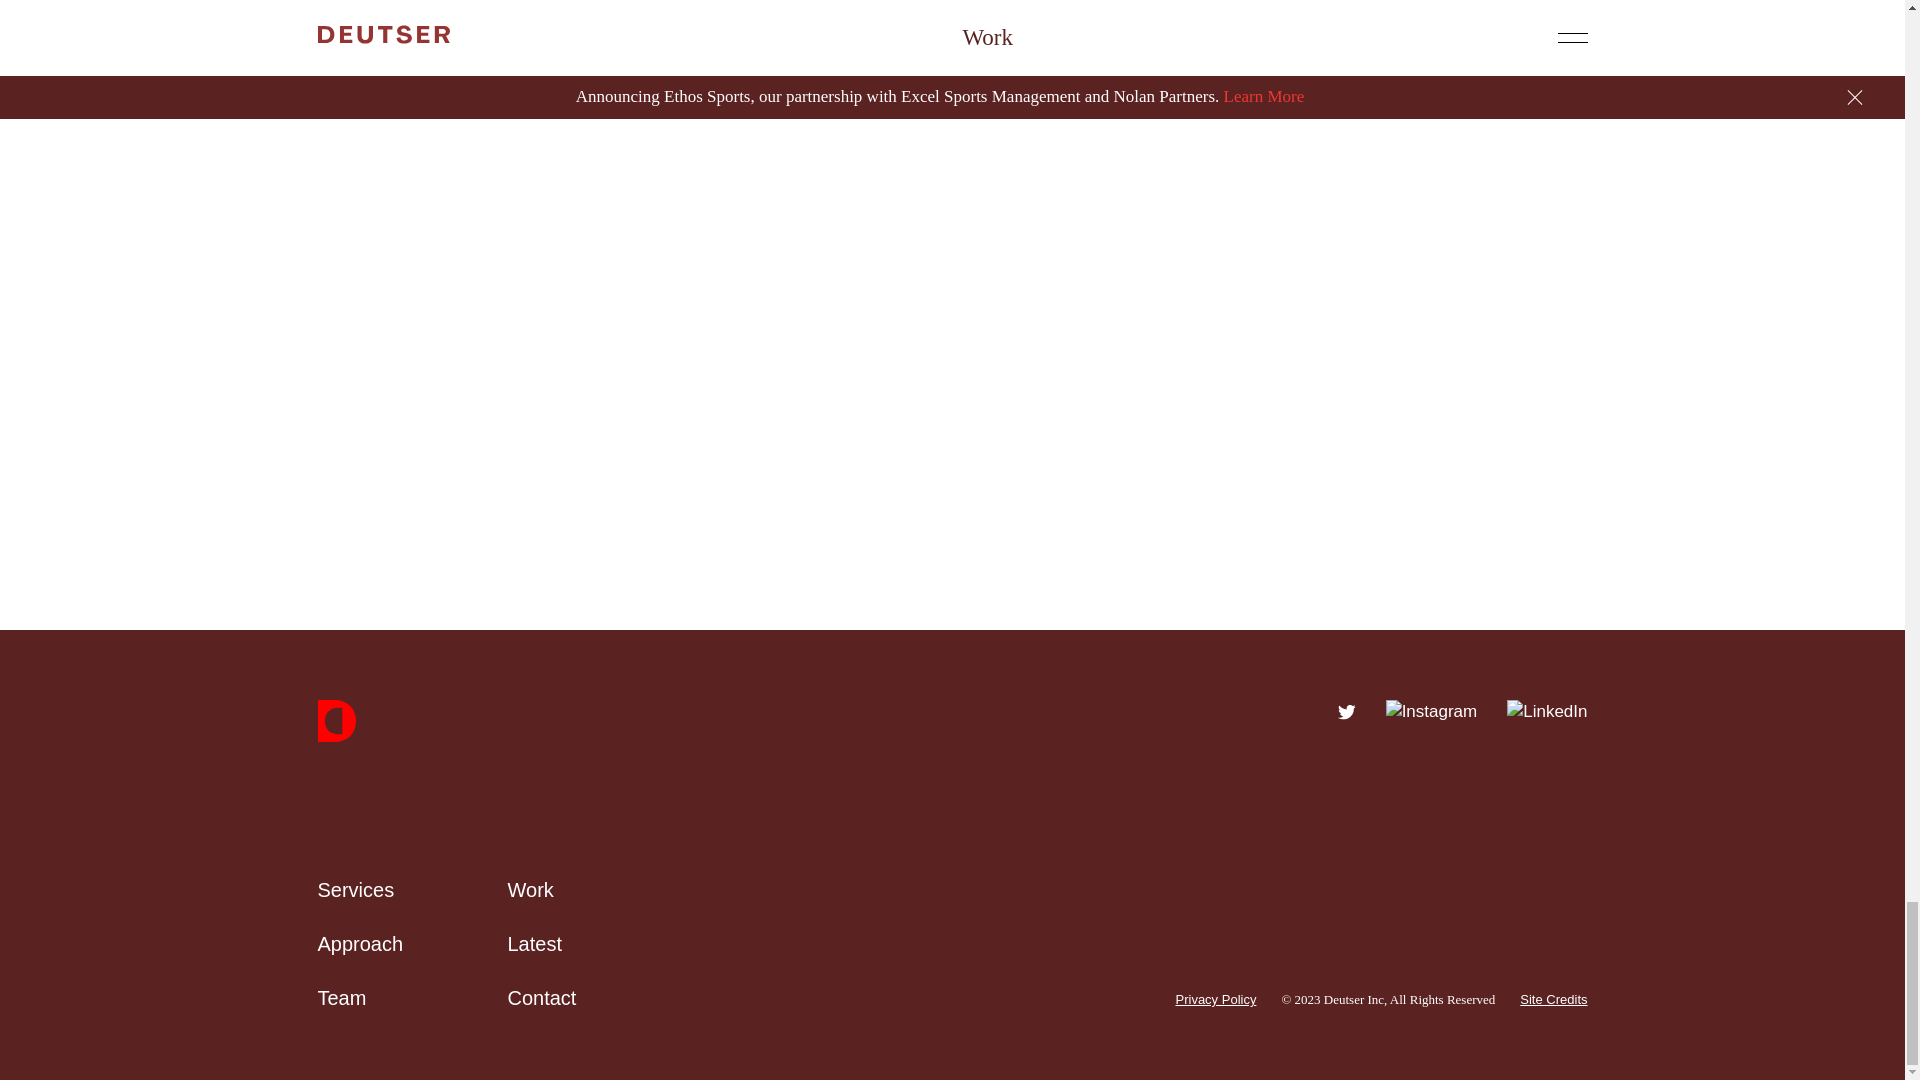  What do you see at coordinates (1554, 1000) in the screenshot?
I see `Site Credits` at bounding box center [1554, 1000].